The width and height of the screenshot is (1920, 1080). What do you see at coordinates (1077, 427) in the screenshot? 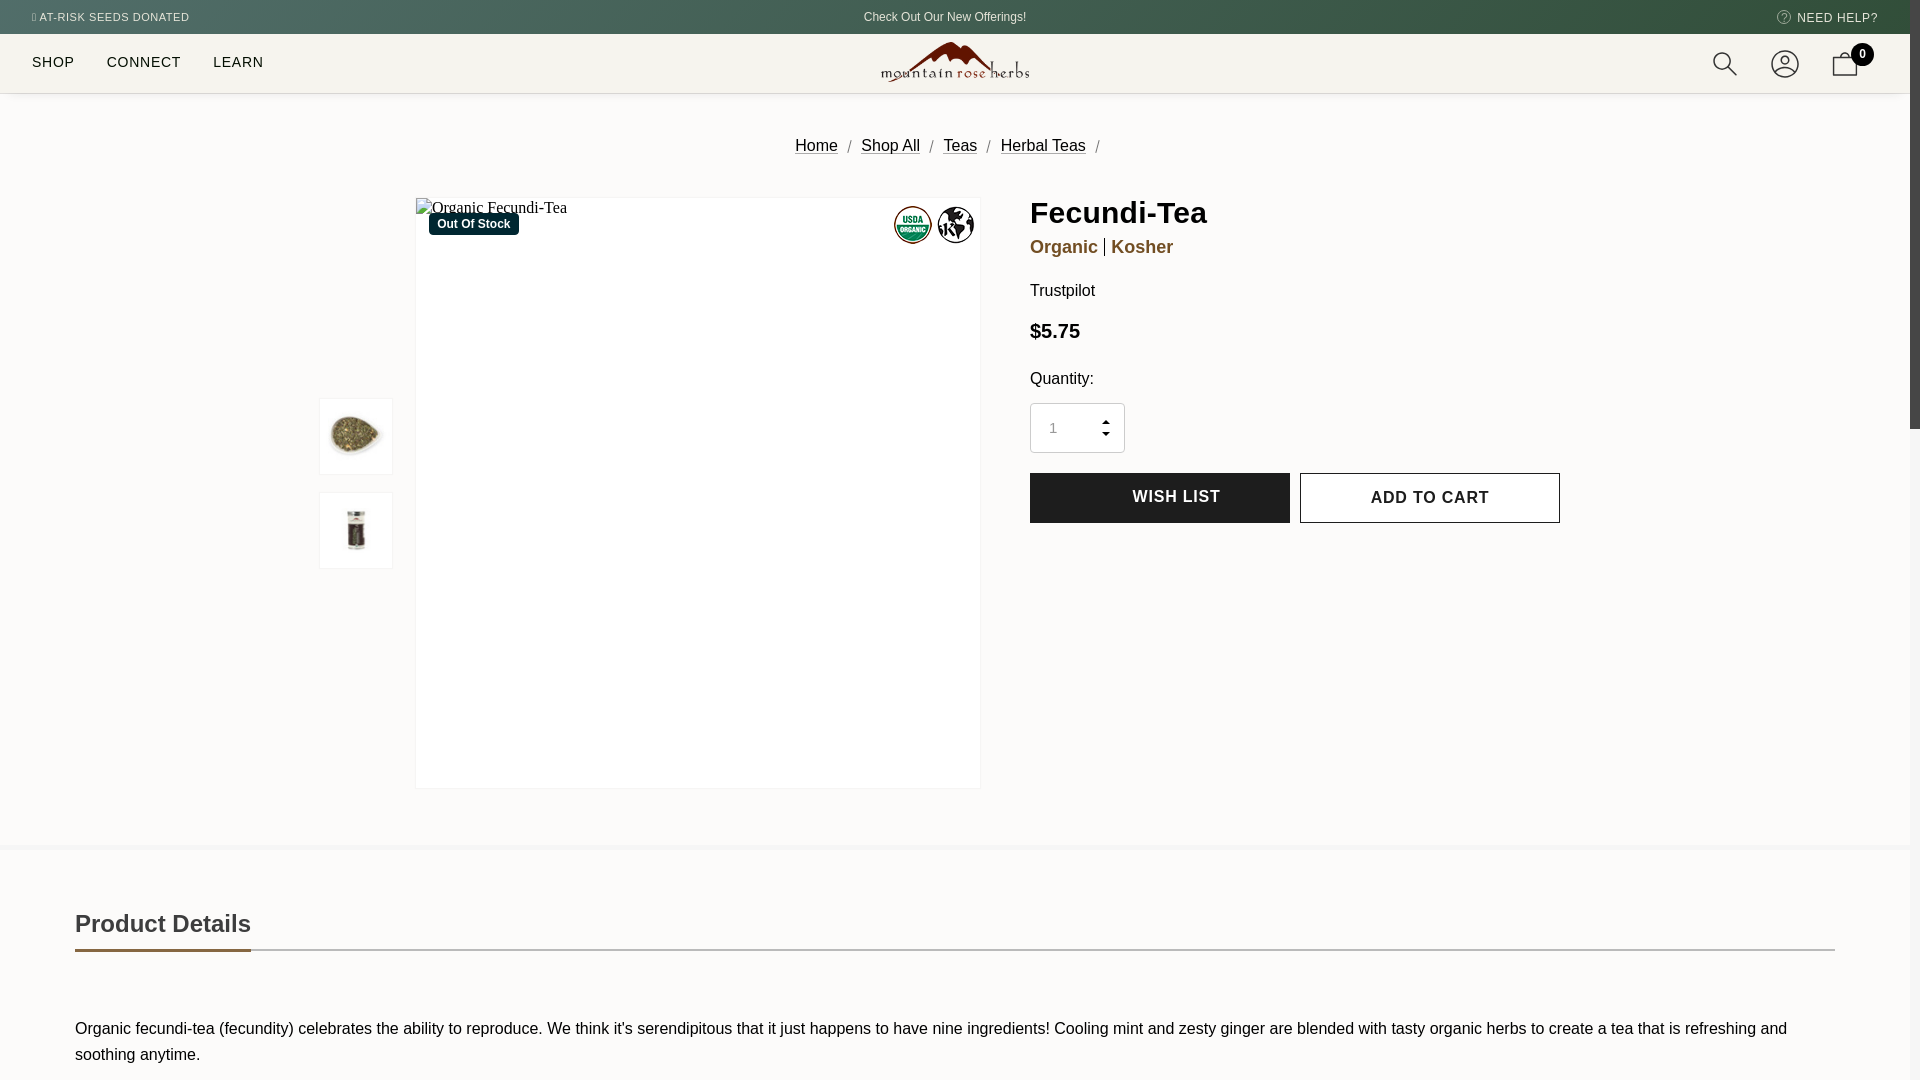
I see `1` at bounding box center [1077, 427].